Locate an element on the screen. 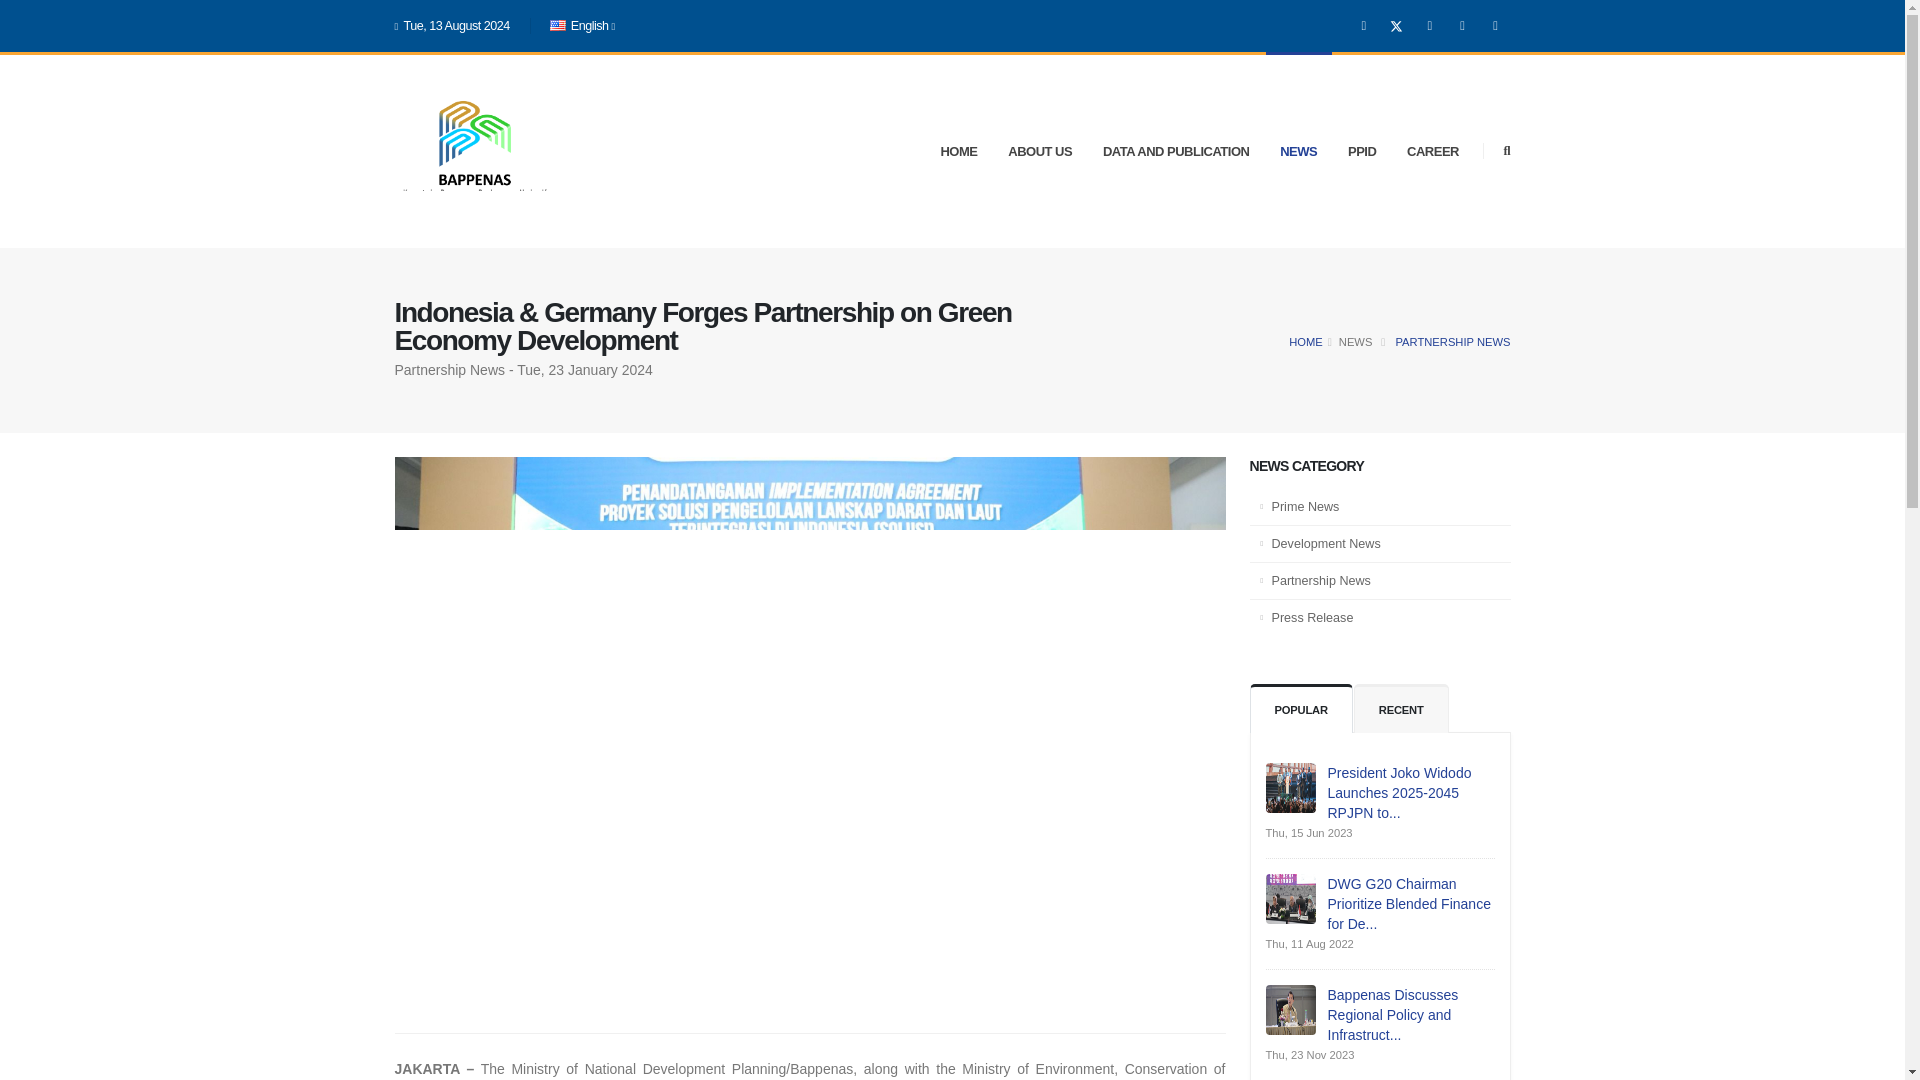  Press Release is located at coordinates (1380, 618).